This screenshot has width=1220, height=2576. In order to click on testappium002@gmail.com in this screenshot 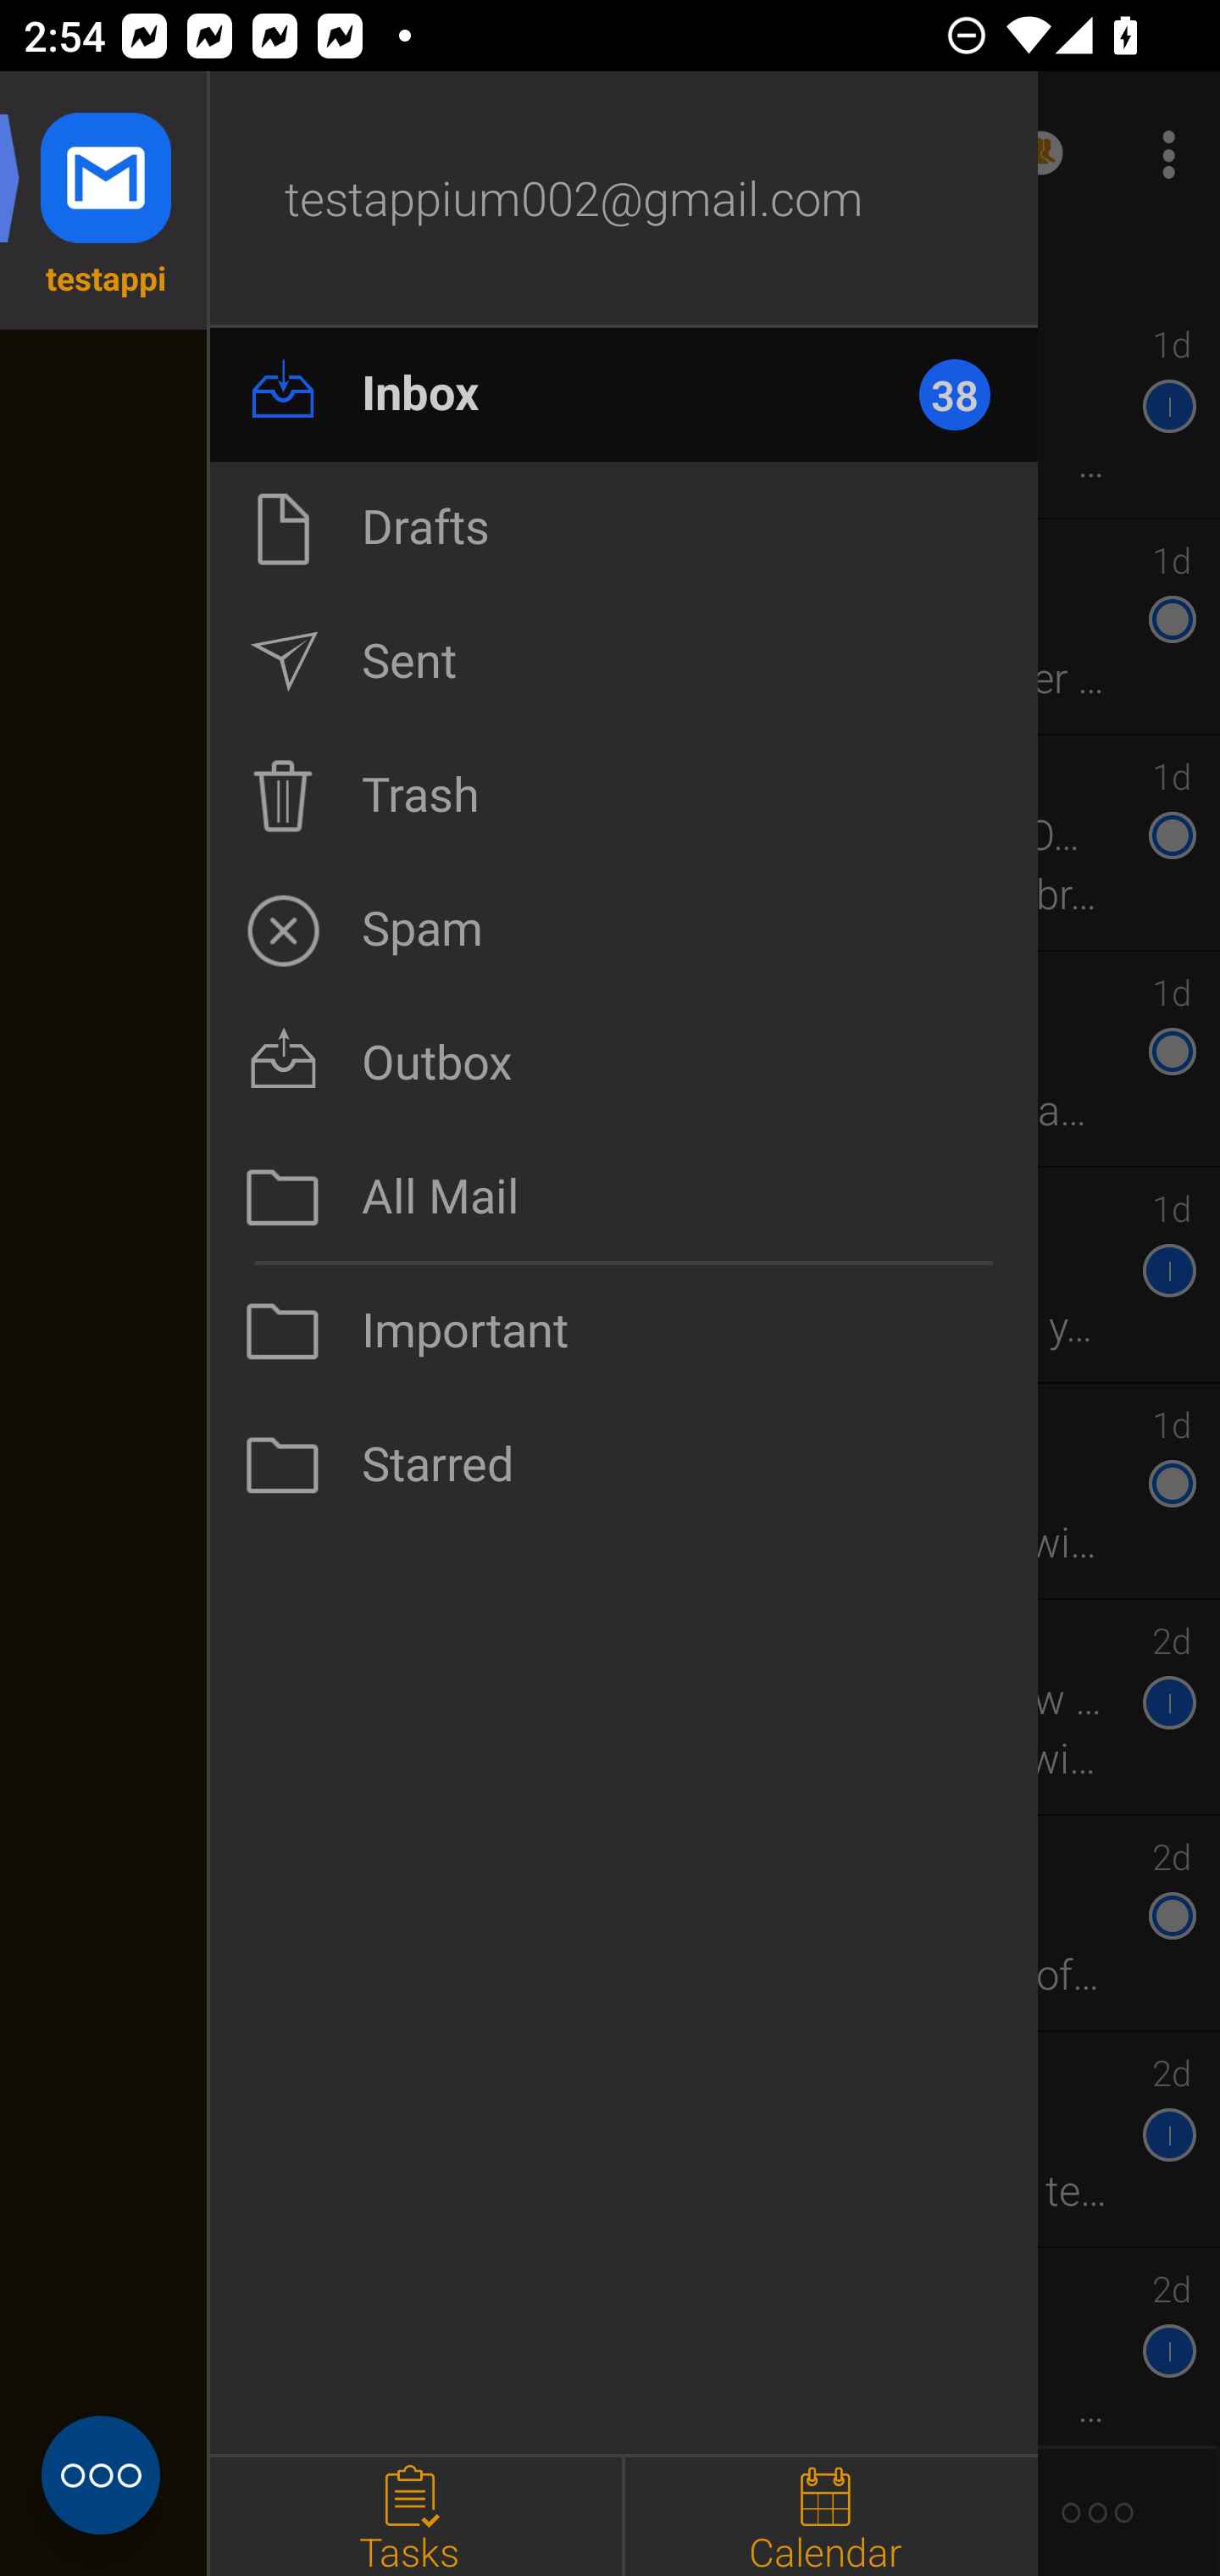, I will do `click(624, 200)`.